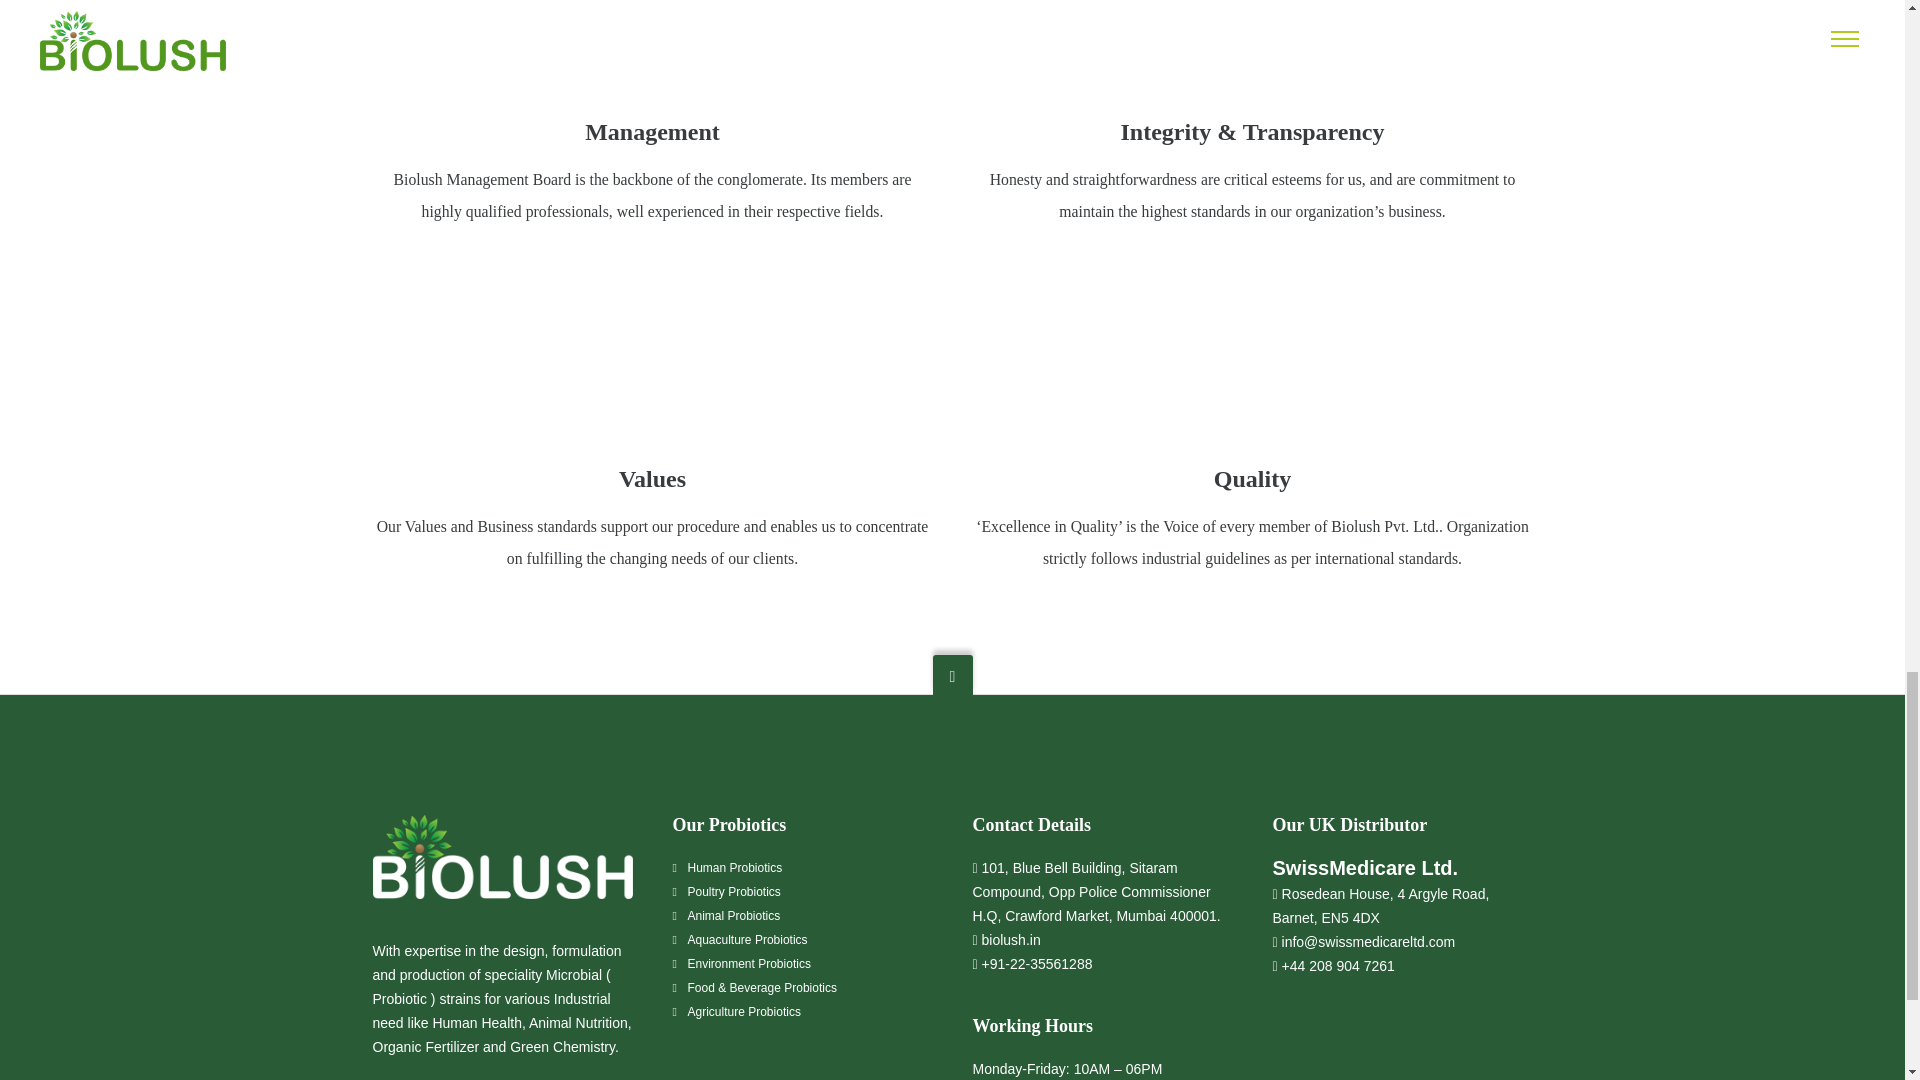 The width and height of the screenshot is (1920, 1080). Describe the element at coordinates (744, 1012) in the screenshot. I see `Agriculture Probiotics` at that location.